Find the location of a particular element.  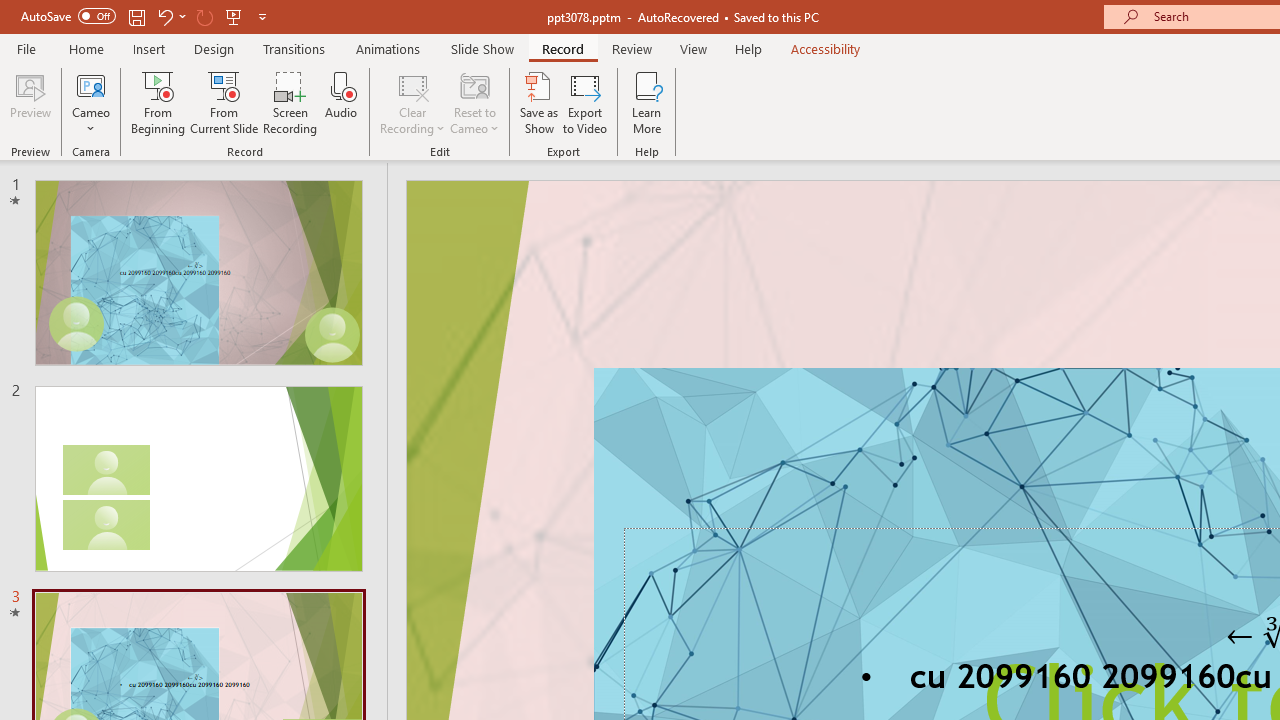

Save as Show is located at coordinates (539, 102).